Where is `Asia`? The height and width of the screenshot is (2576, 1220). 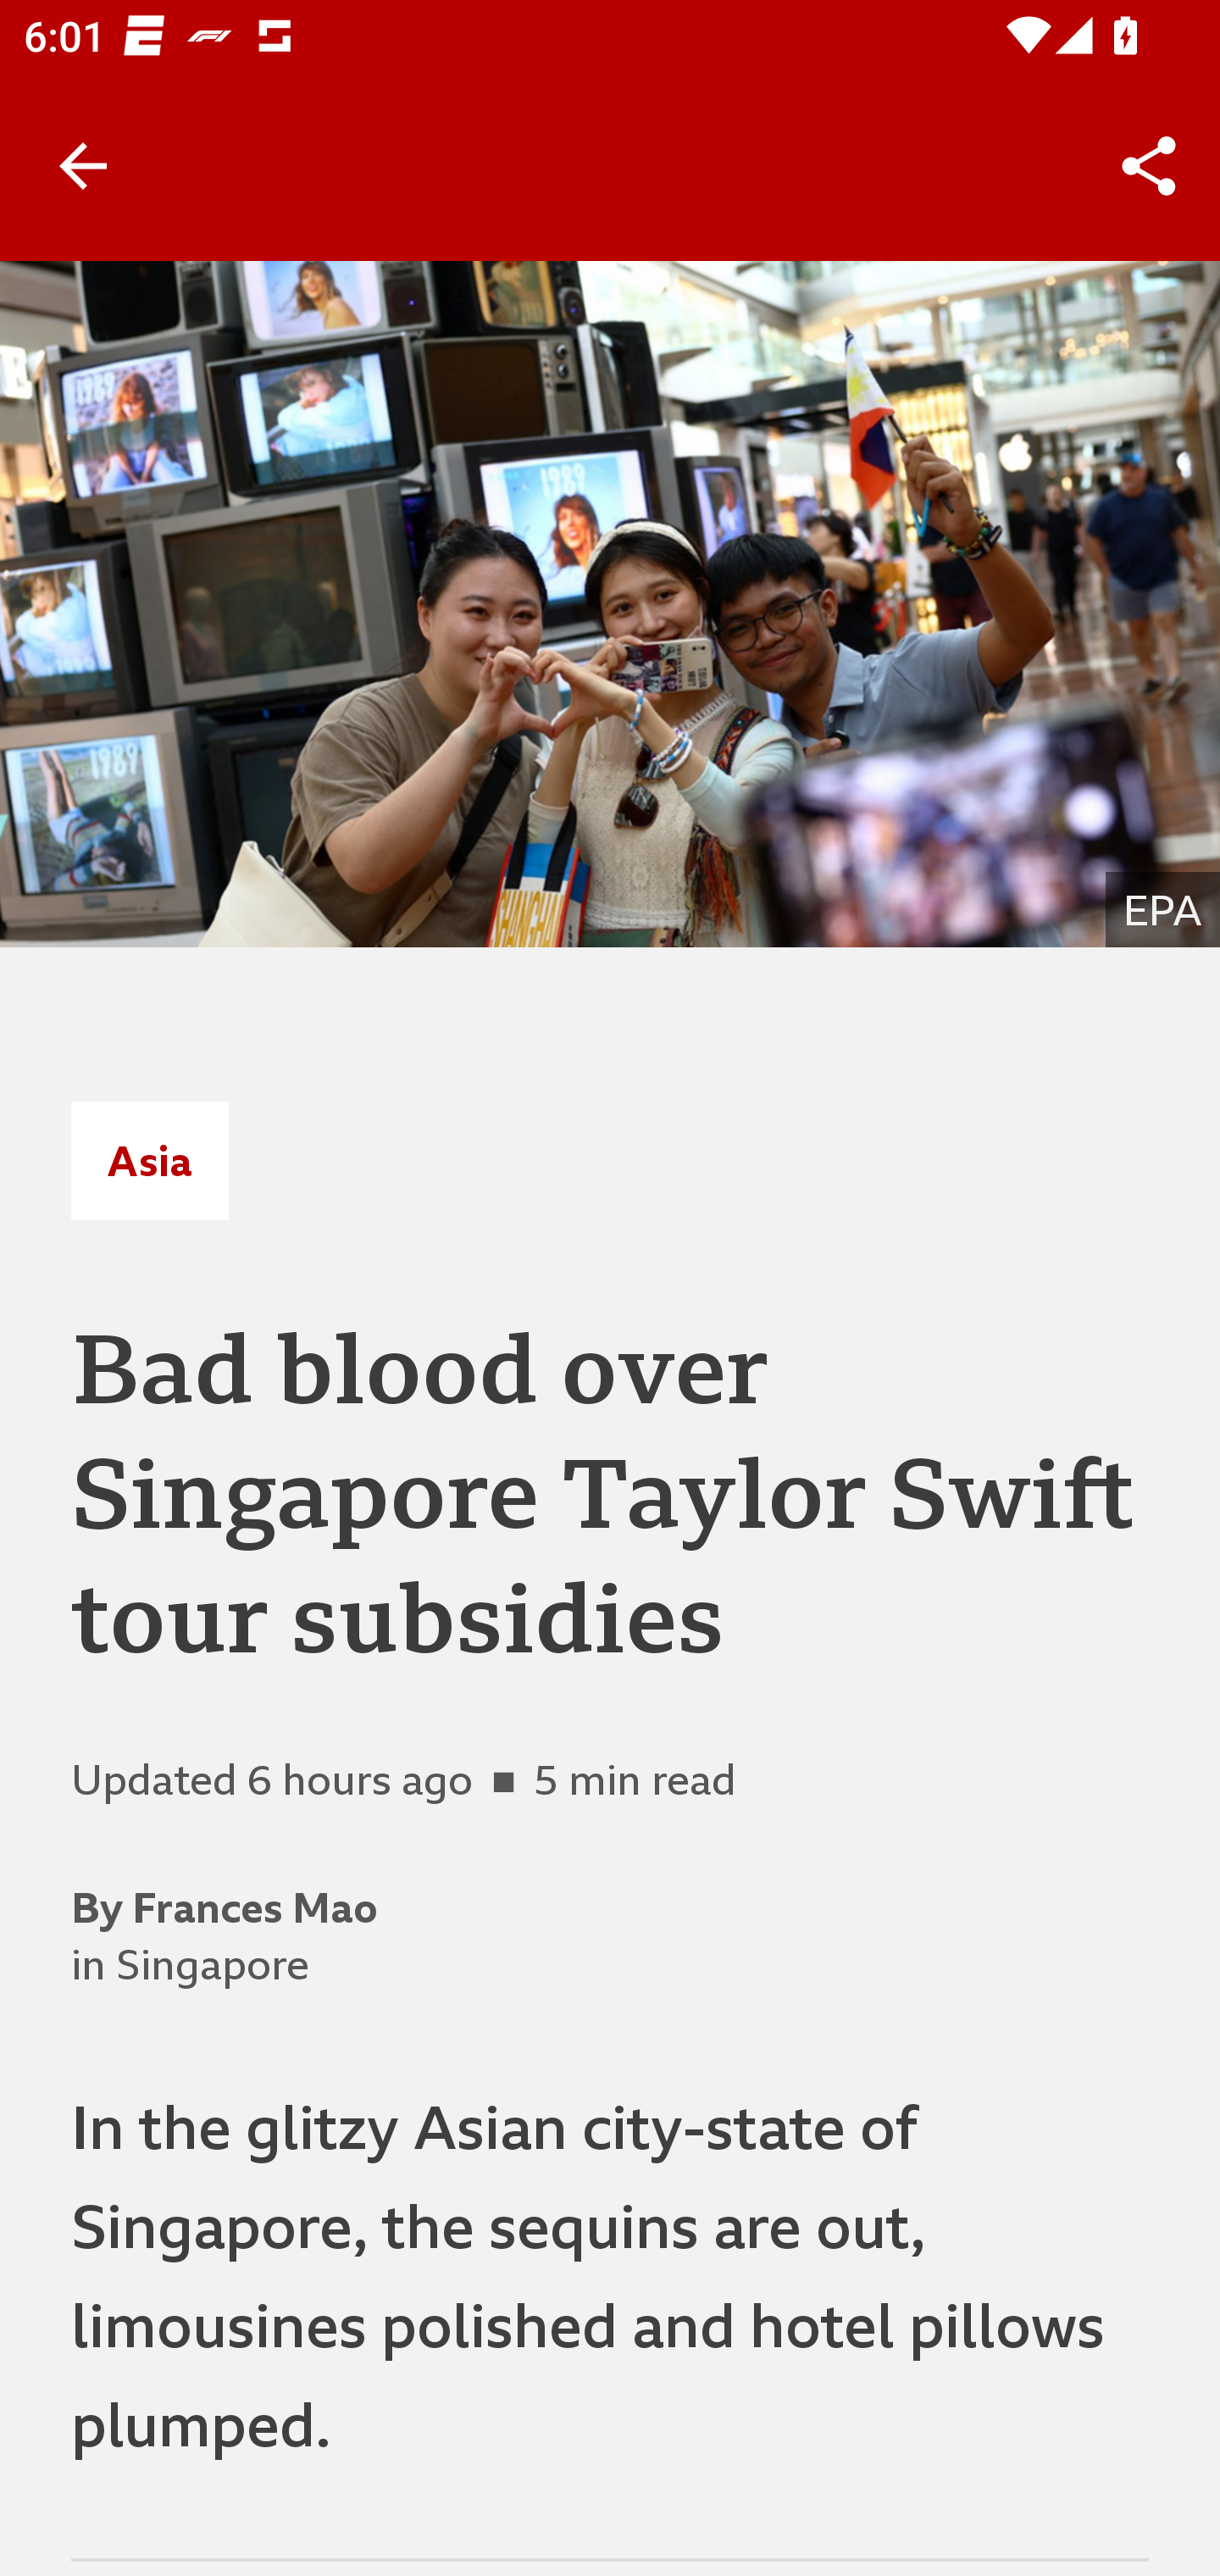
Asia is located at coordinates (149, 1160).